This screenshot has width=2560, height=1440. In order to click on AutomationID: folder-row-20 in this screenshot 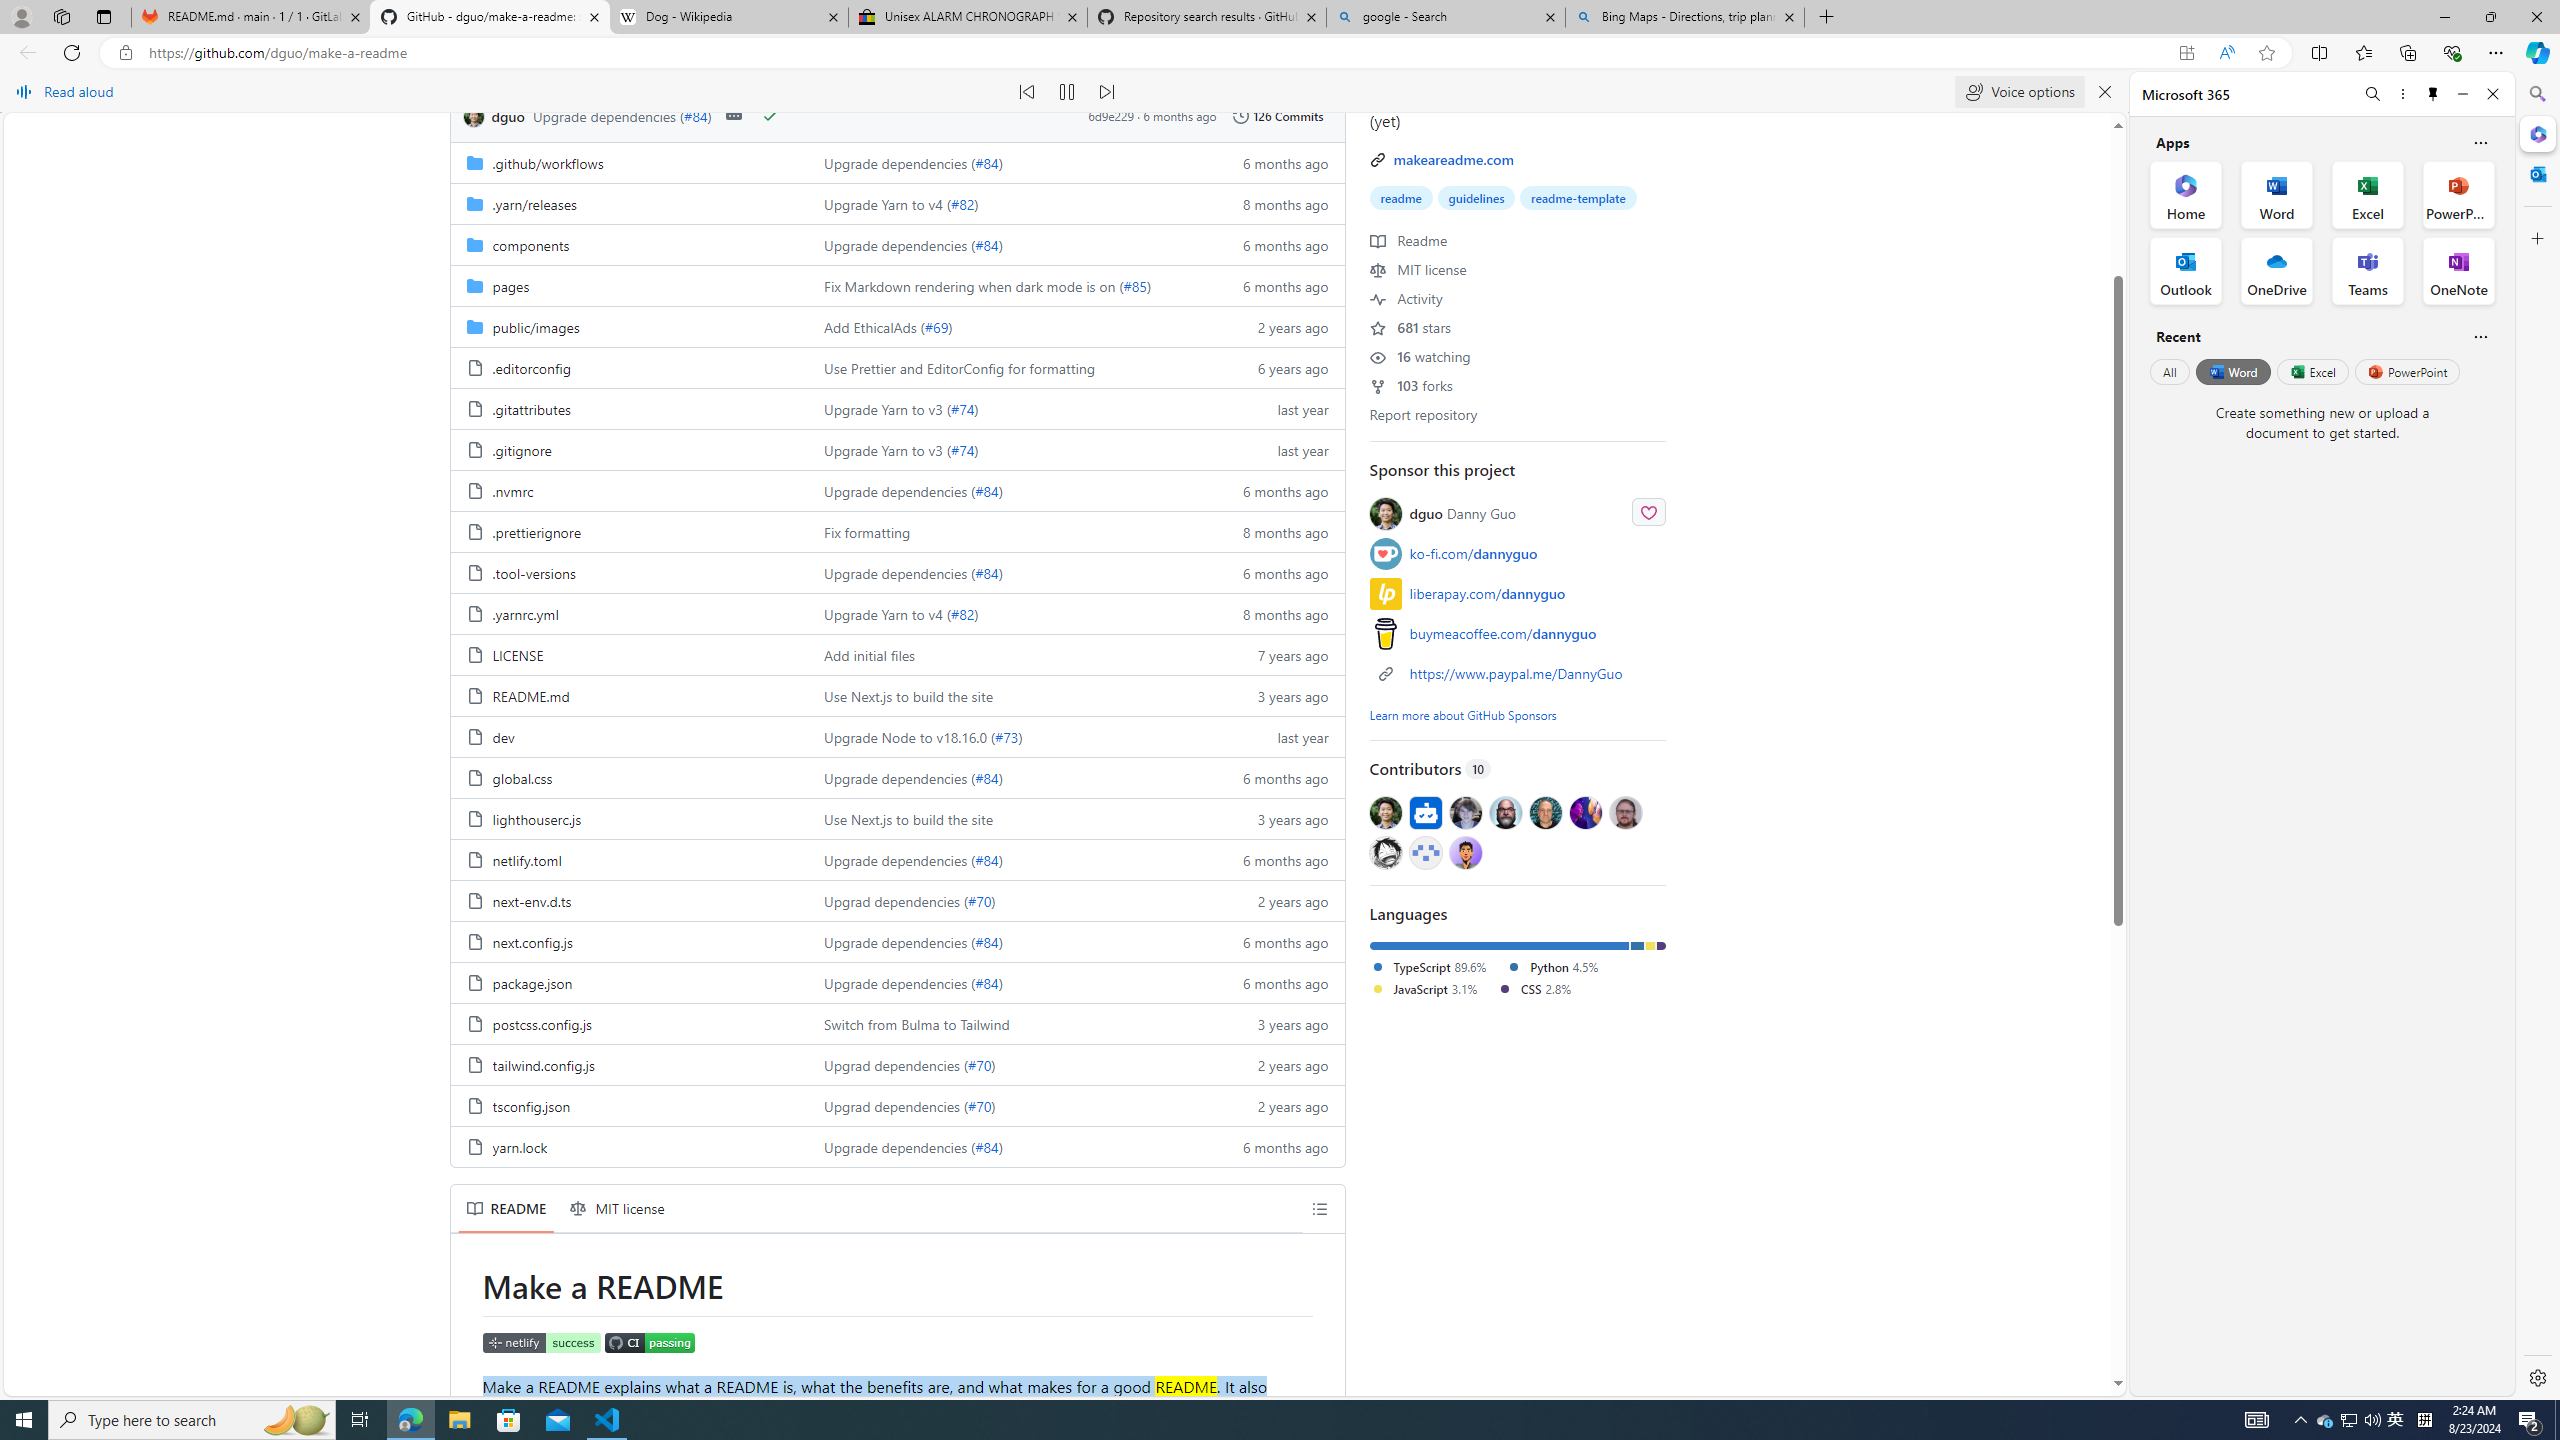, I will do `click(897, 982)`.